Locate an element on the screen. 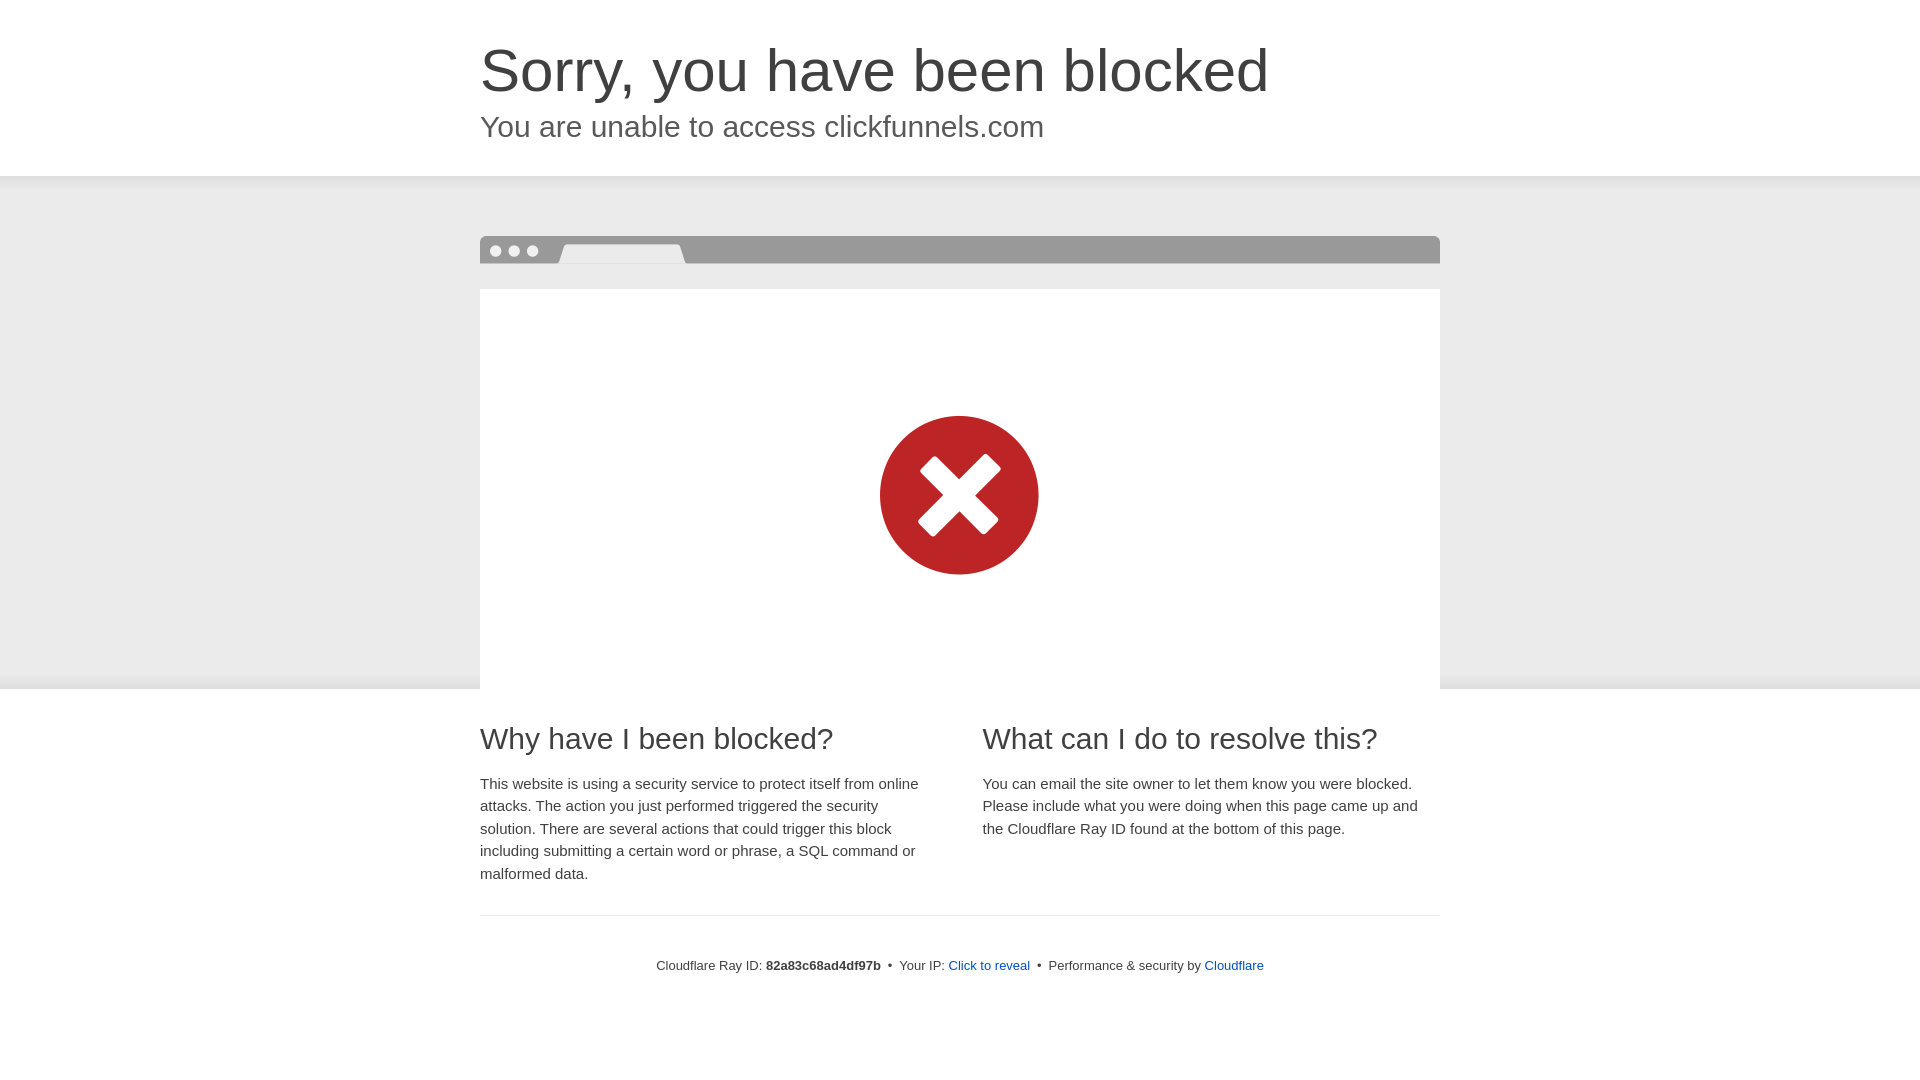 The height and width of the screenshot is (1080, 1920). Cloudflare is located at coordinates (1234, 966).